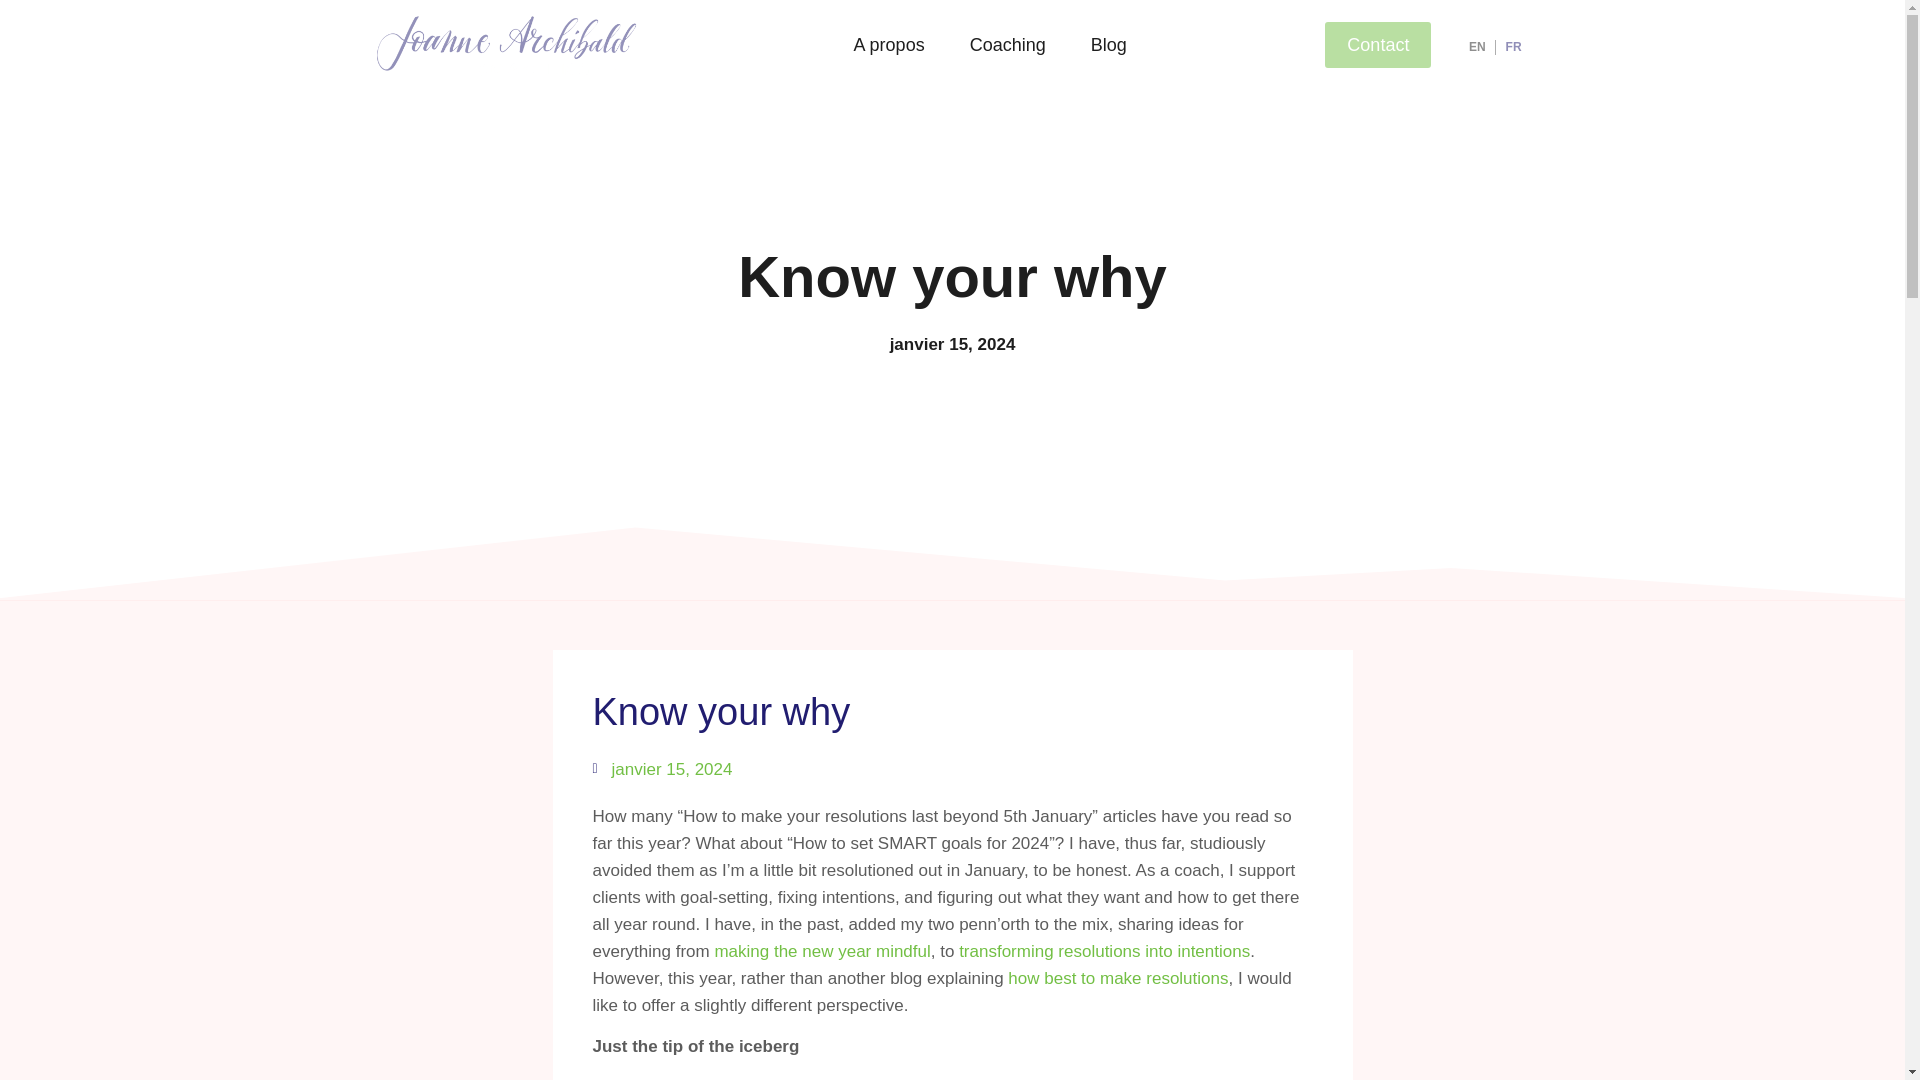 The height and width of the screenshot is (1080, 1920). What do you see at coordinates (1104, 951) in the screenshot?
I see `transforming resolutions into intentions` at bounding box center [1104, 951].